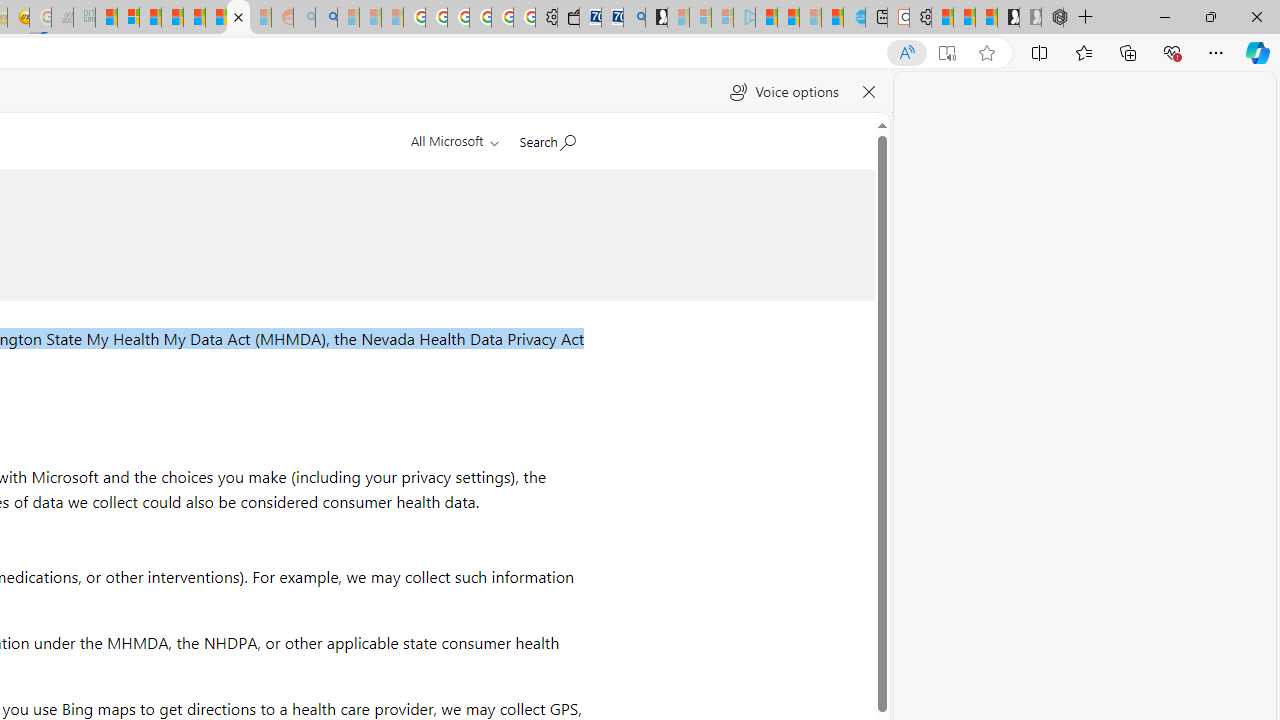 The height and width of the screenshot is (720, 1280). Describe the element at coordinates (612, 18) in the screenshot. I see `Cheap Car Rentals - Save70.com` at that location.